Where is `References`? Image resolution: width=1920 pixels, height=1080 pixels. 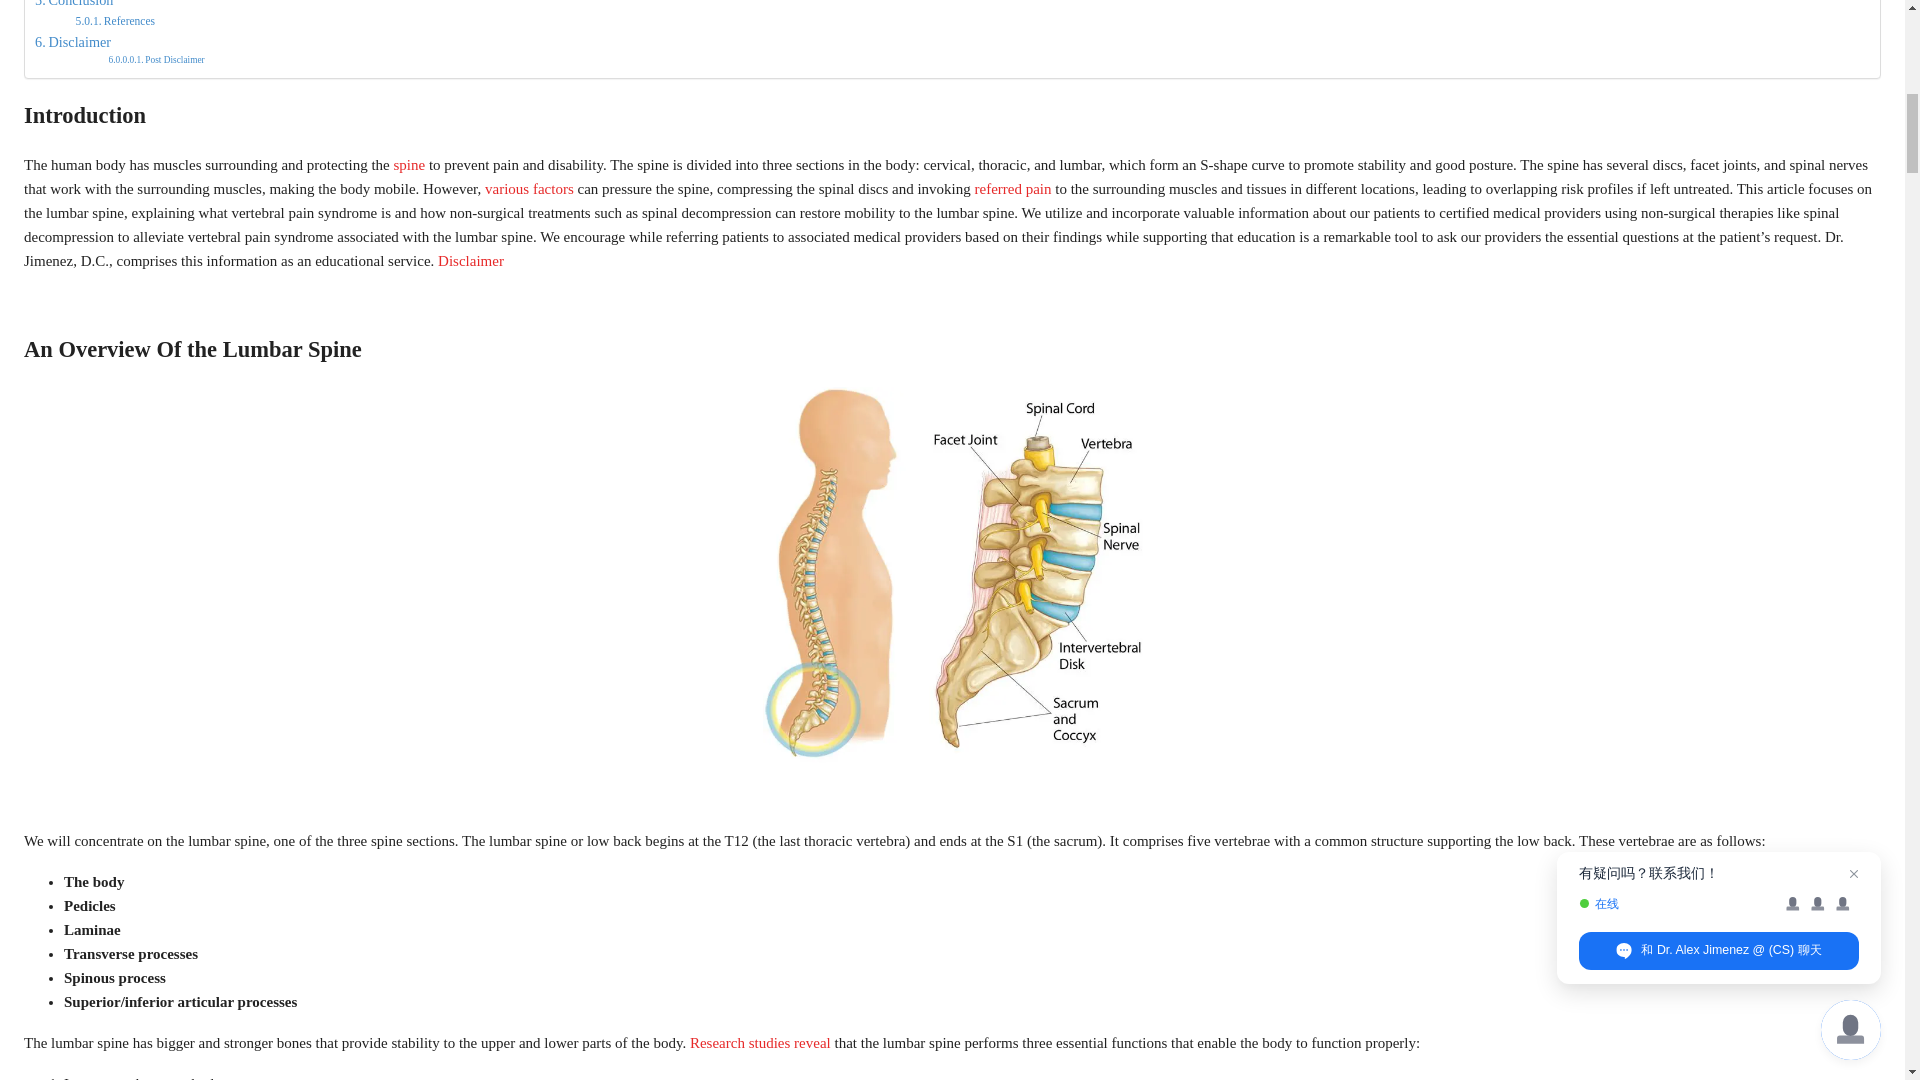
References is located at coordinates (116, 20).